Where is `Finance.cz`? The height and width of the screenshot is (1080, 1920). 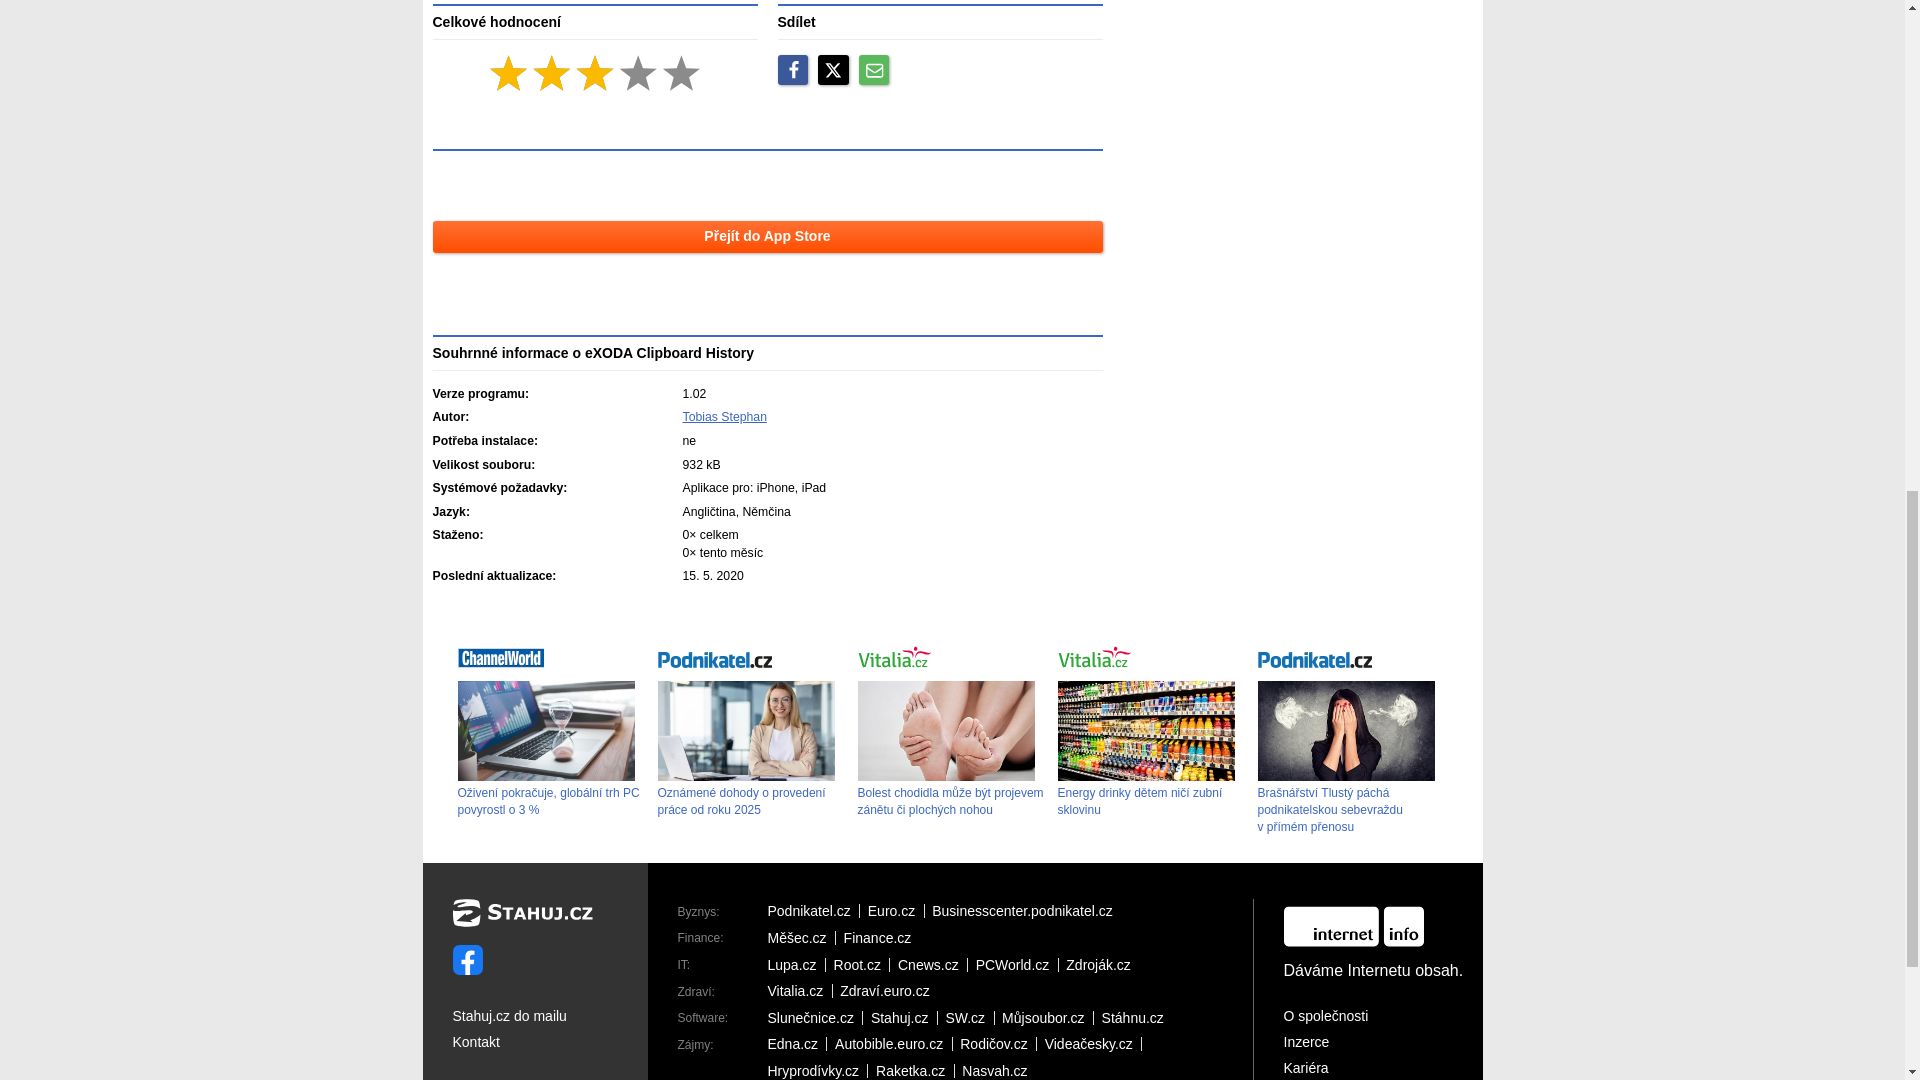 Finance.cz is located at coordinates (882, 938).